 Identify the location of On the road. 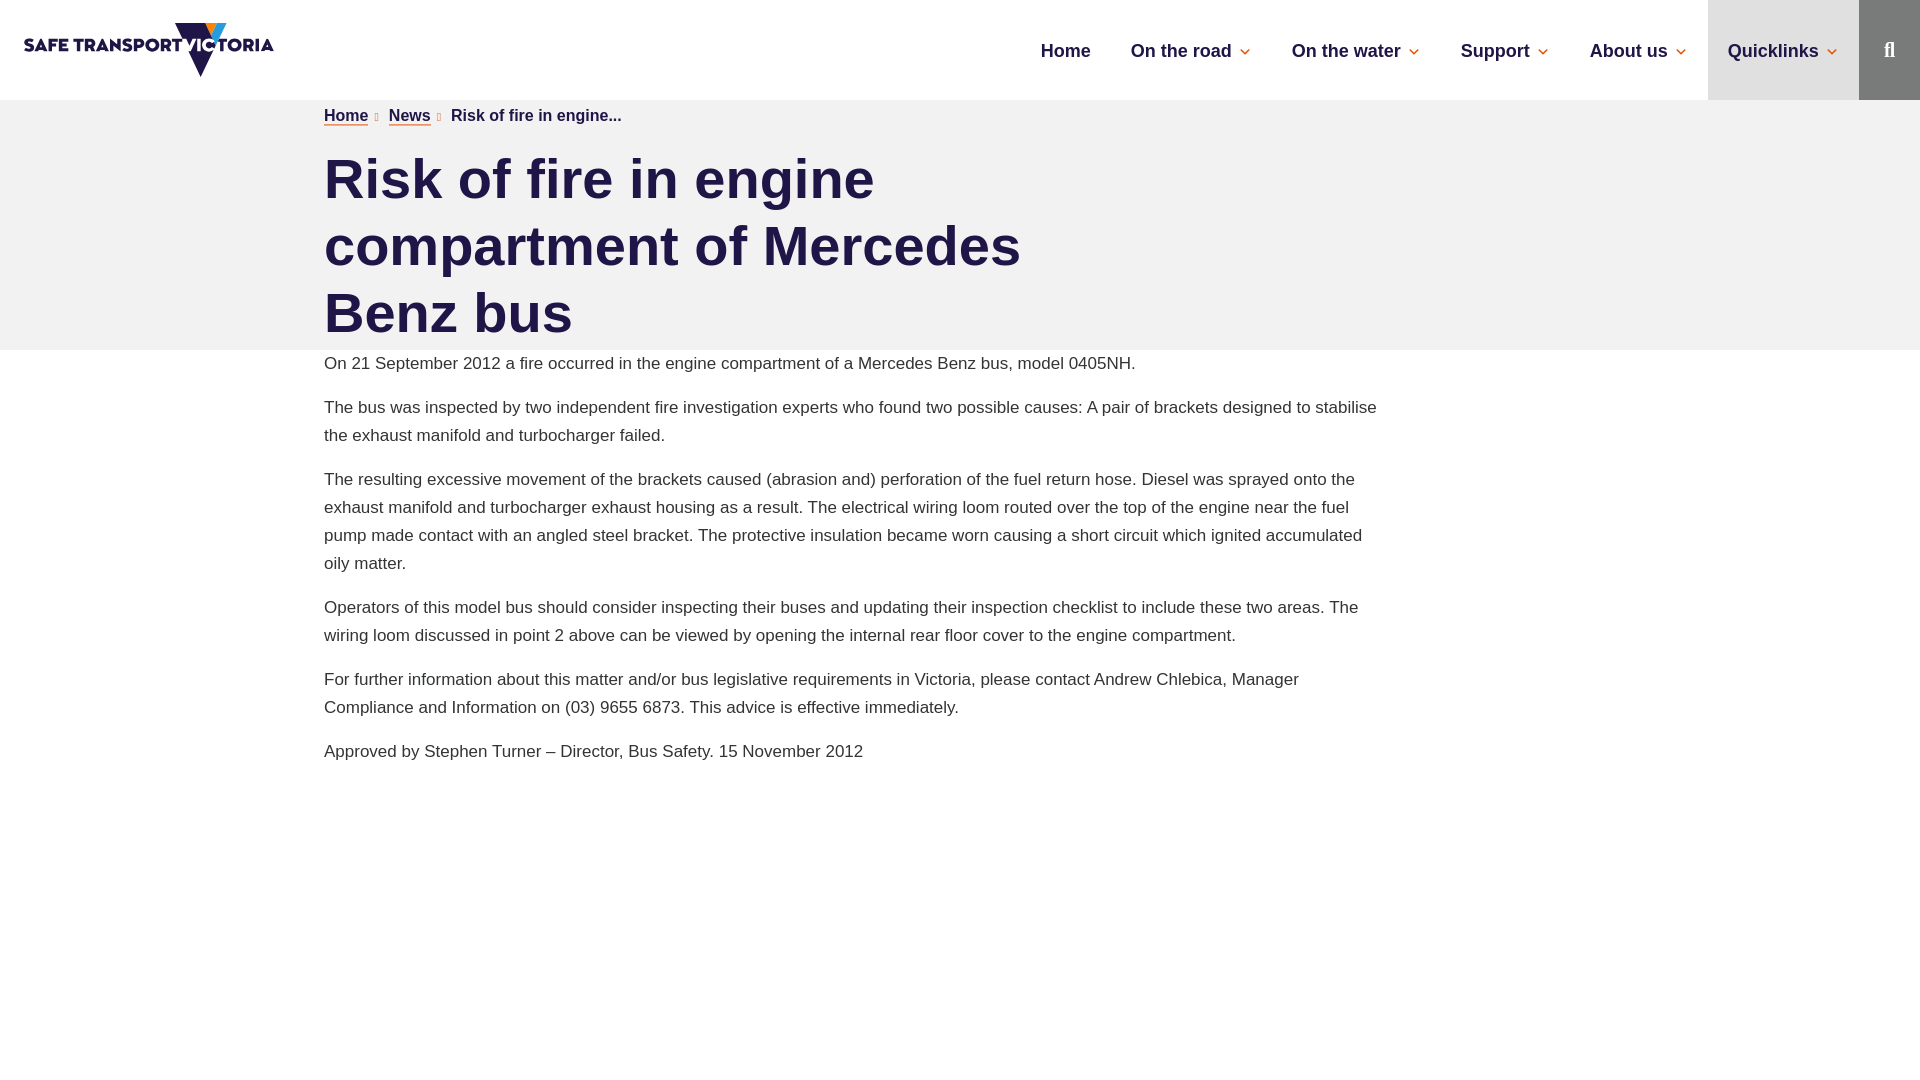
(1191, 49).